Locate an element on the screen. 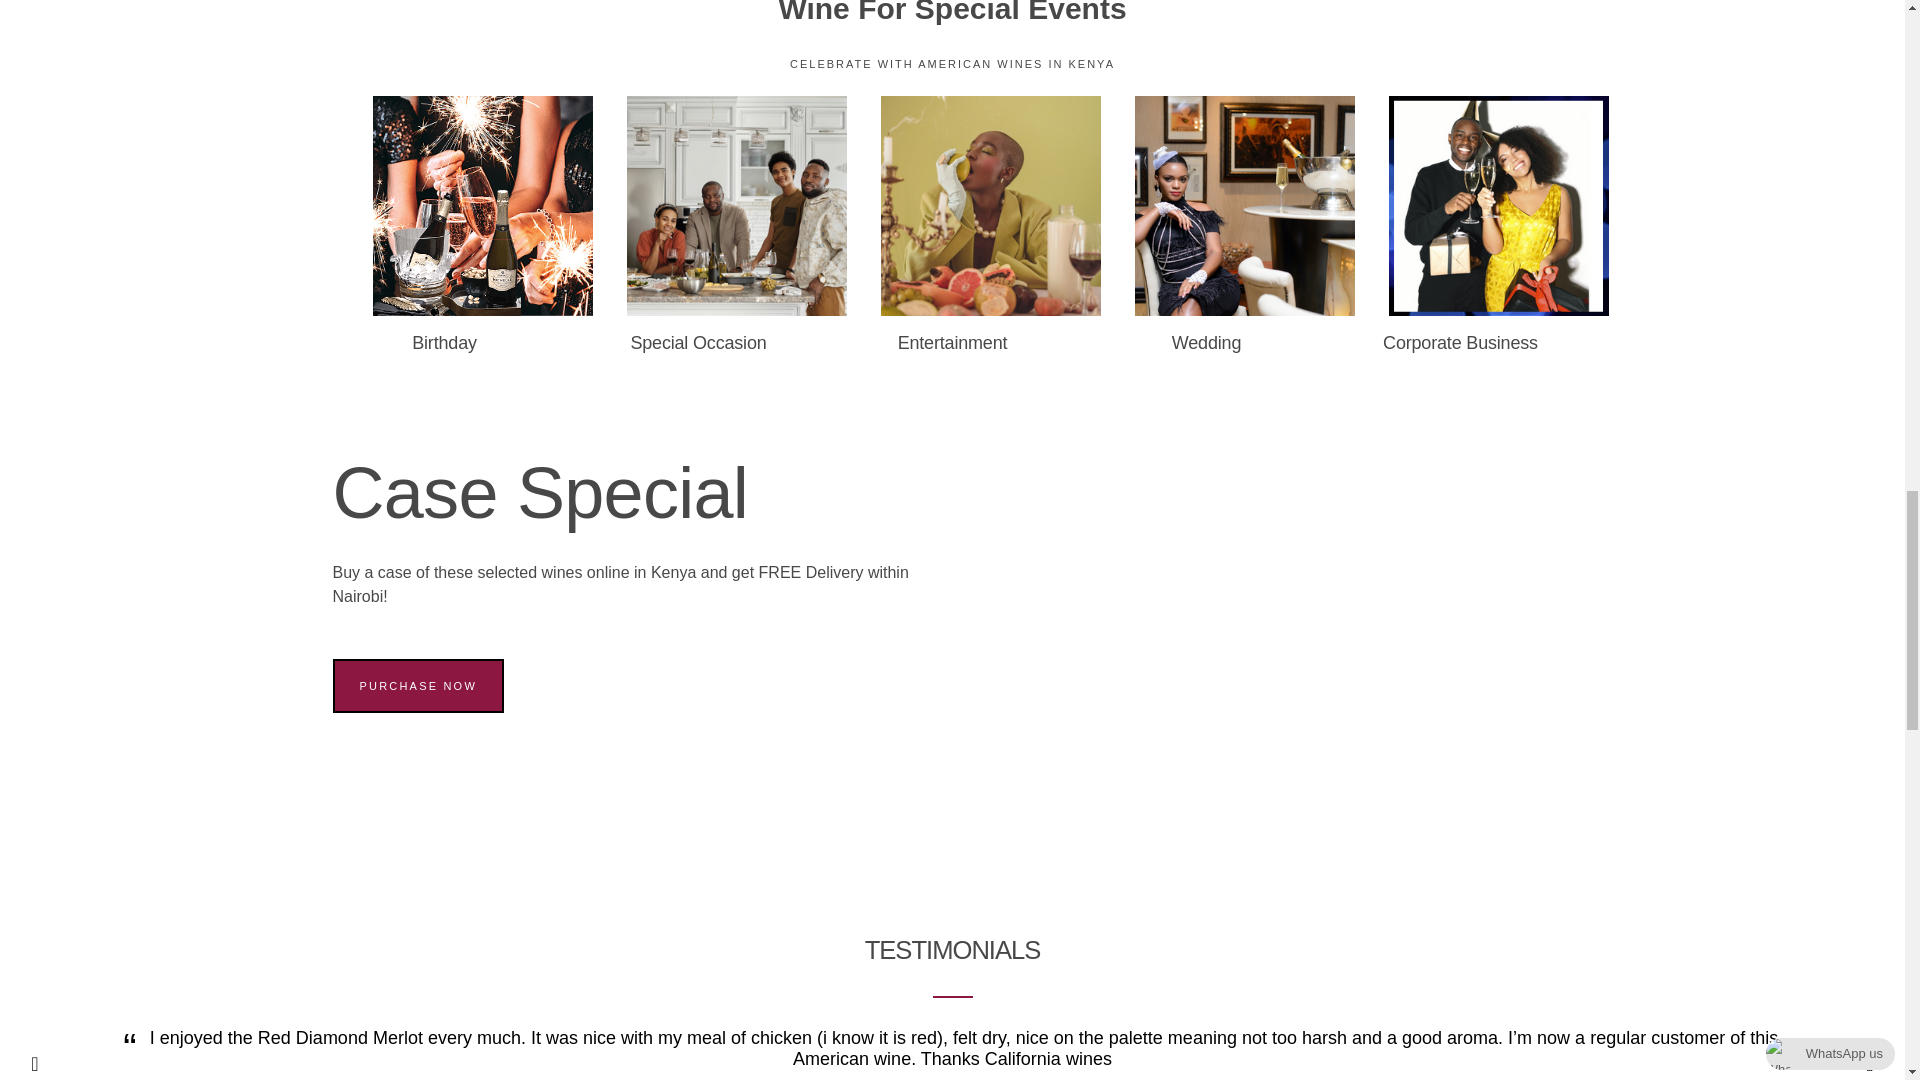 The height and width of the screenshot is (1080, 1920). Birthday is located at coordinates (444, 342).